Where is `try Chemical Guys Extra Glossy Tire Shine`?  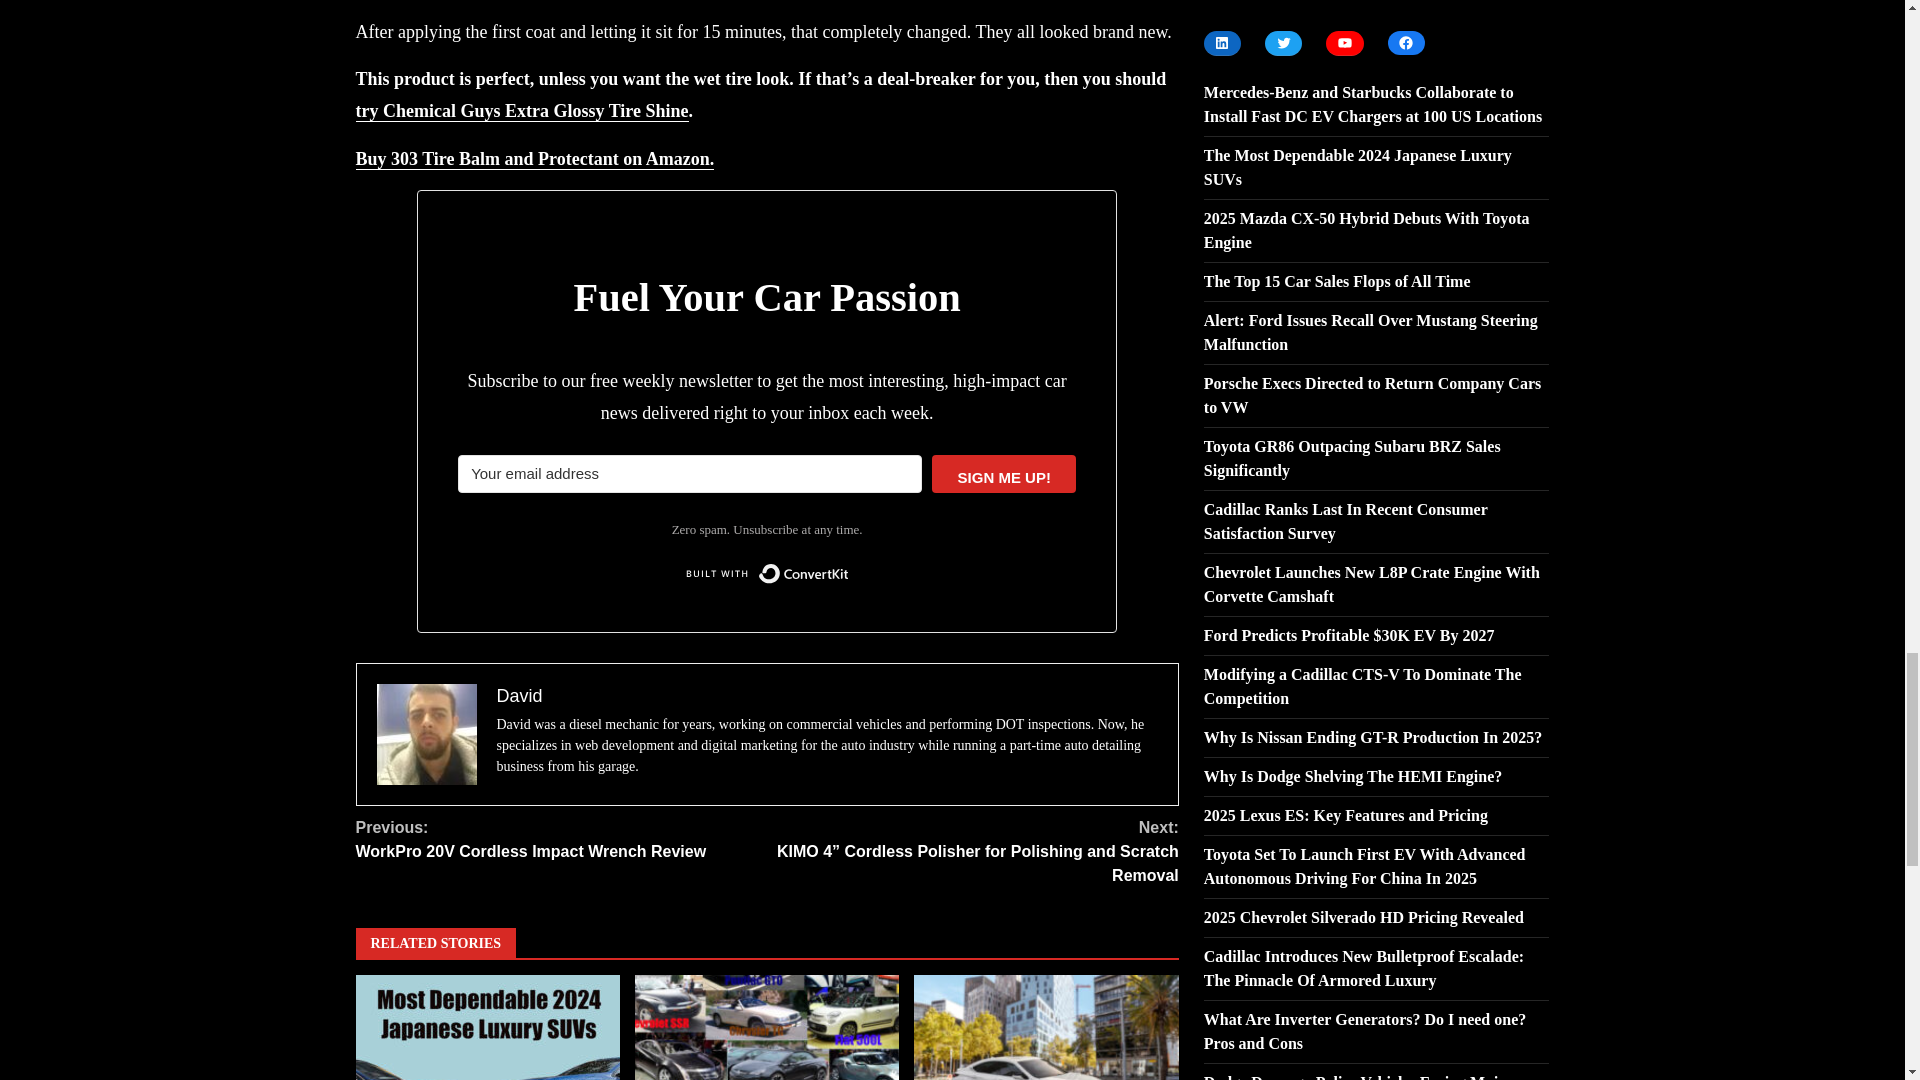
try Chemical Guys Extra Glossy Tire Shine is located at coordinates (522, 112).